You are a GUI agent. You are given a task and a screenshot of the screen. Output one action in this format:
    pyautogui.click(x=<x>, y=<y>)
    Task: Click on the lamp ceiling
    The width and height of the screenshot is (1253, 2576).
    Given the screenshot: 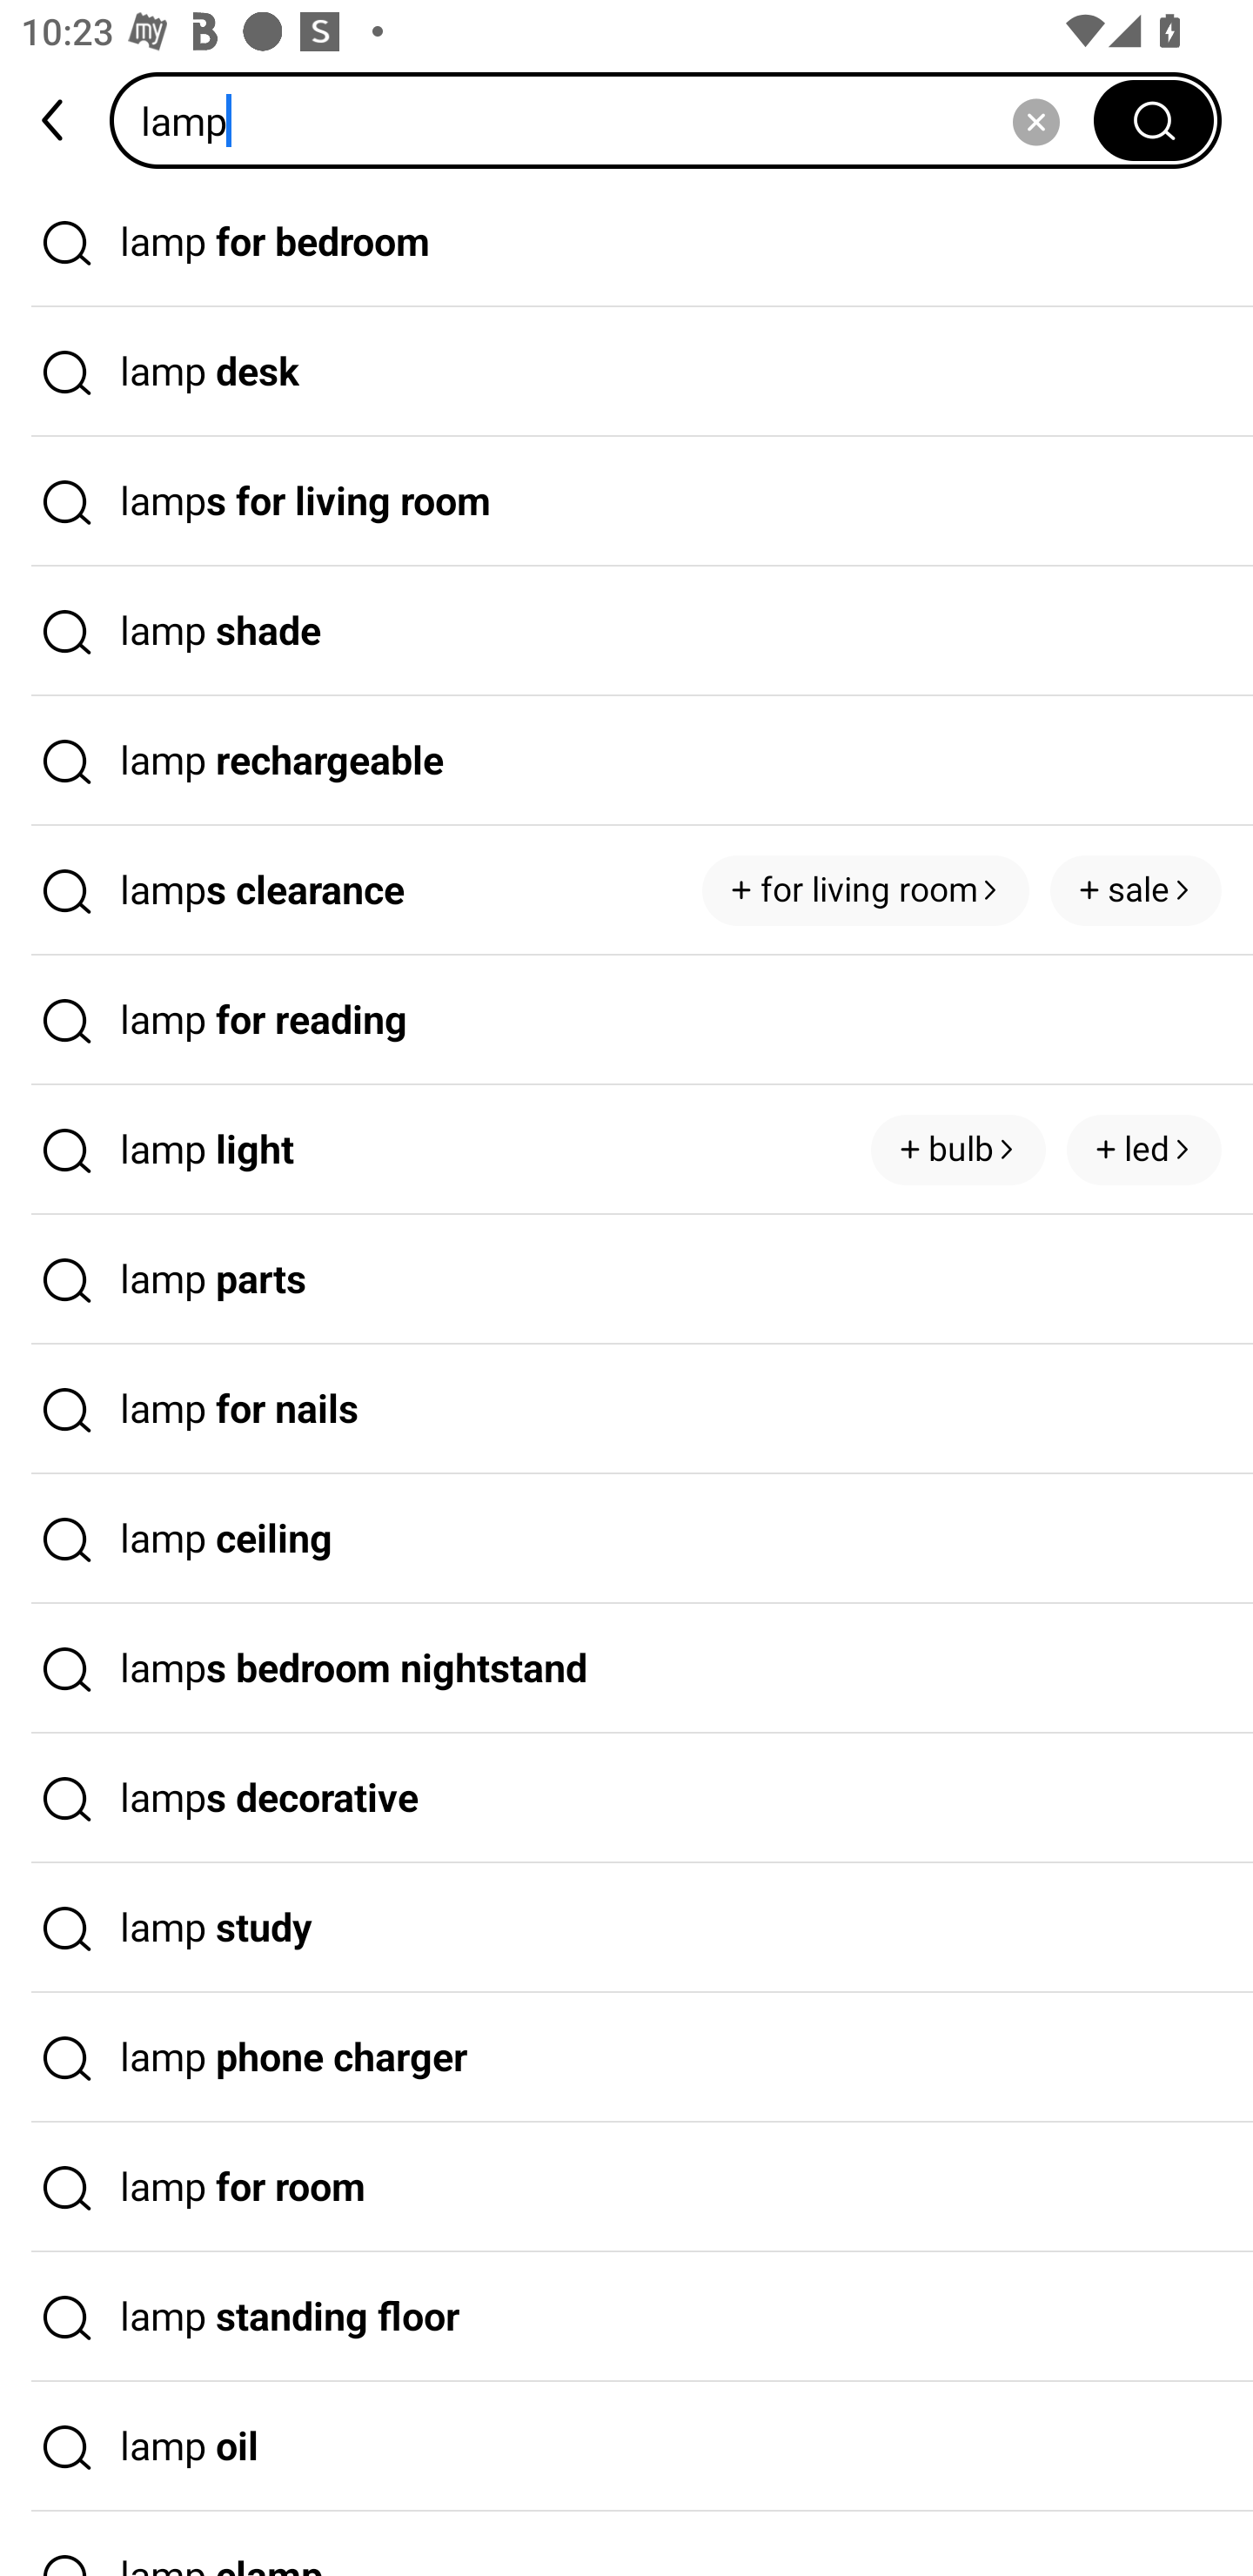 What is the action you would take?
    pyautogui.click(x=626, y=1539)
    